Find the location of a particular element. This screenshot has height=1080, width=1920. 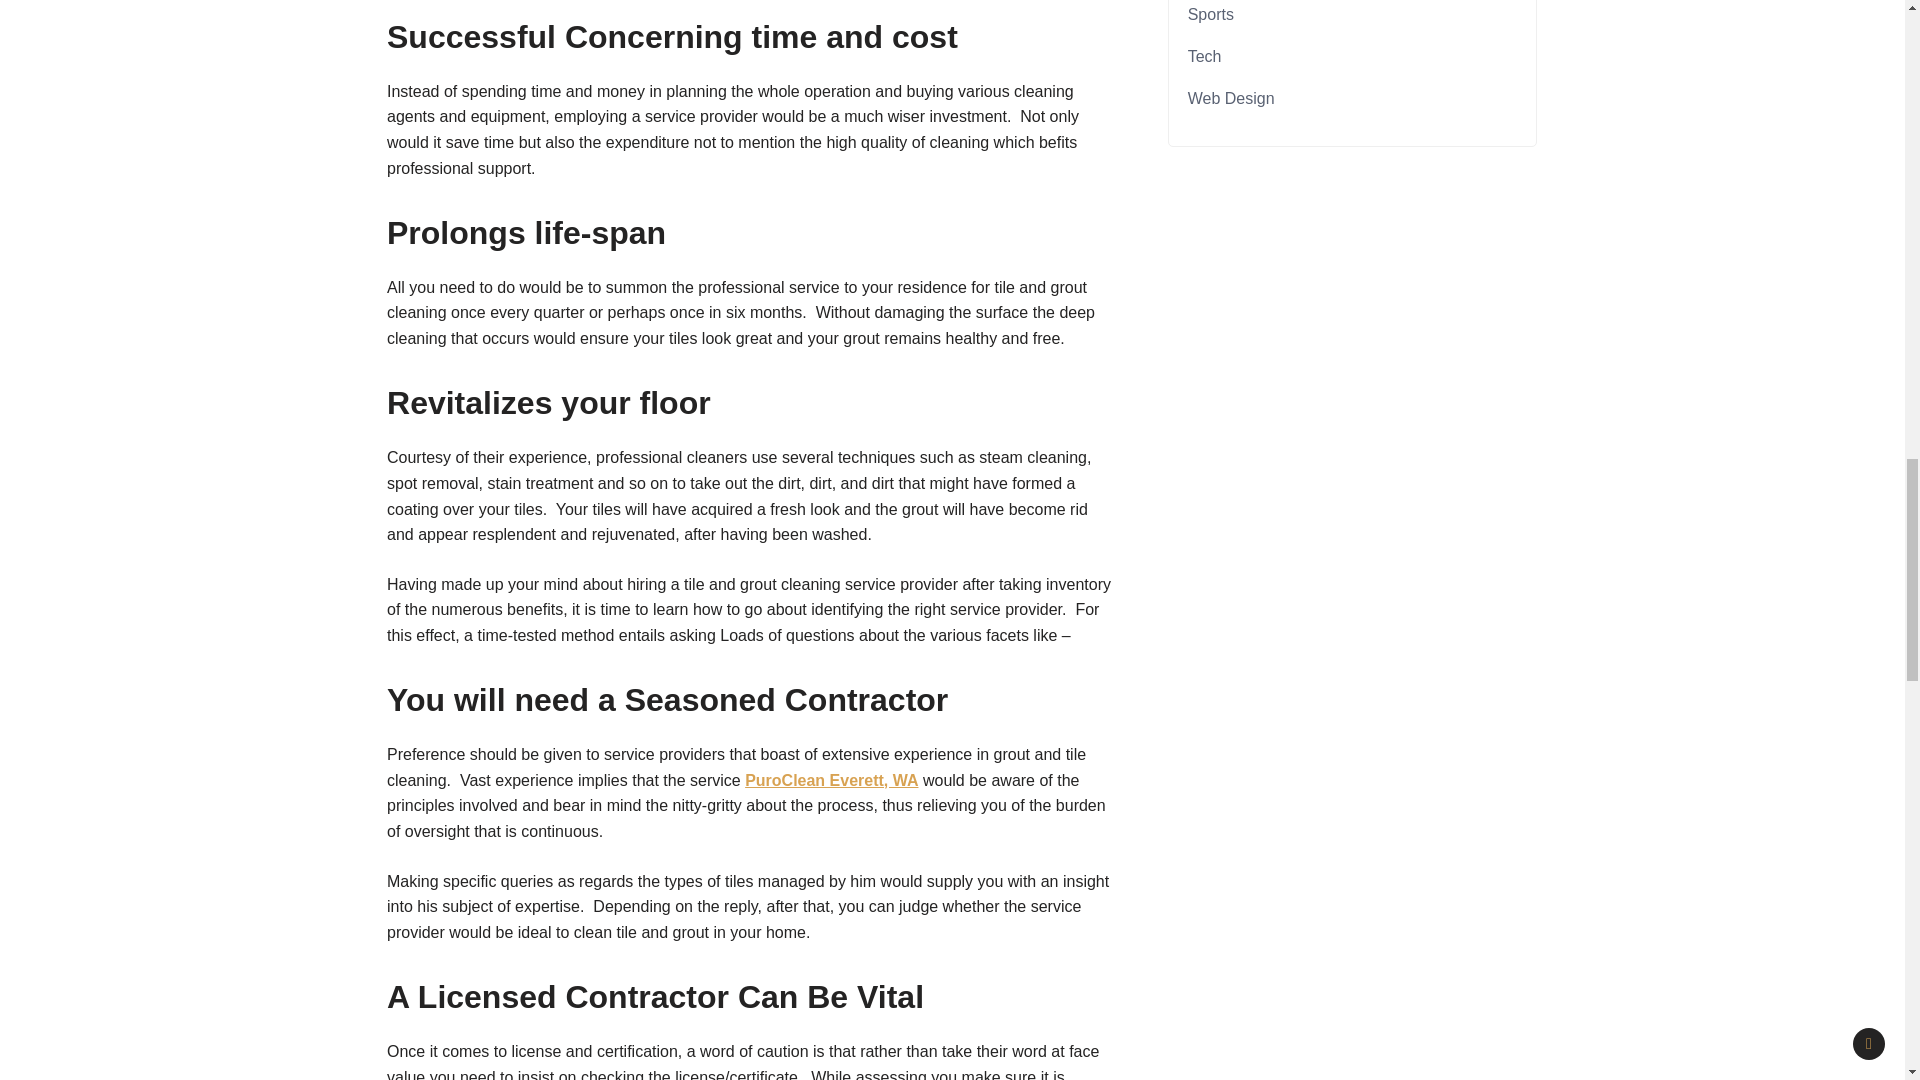

PuroClean Everett, WA is located at coordinates (830, 780).